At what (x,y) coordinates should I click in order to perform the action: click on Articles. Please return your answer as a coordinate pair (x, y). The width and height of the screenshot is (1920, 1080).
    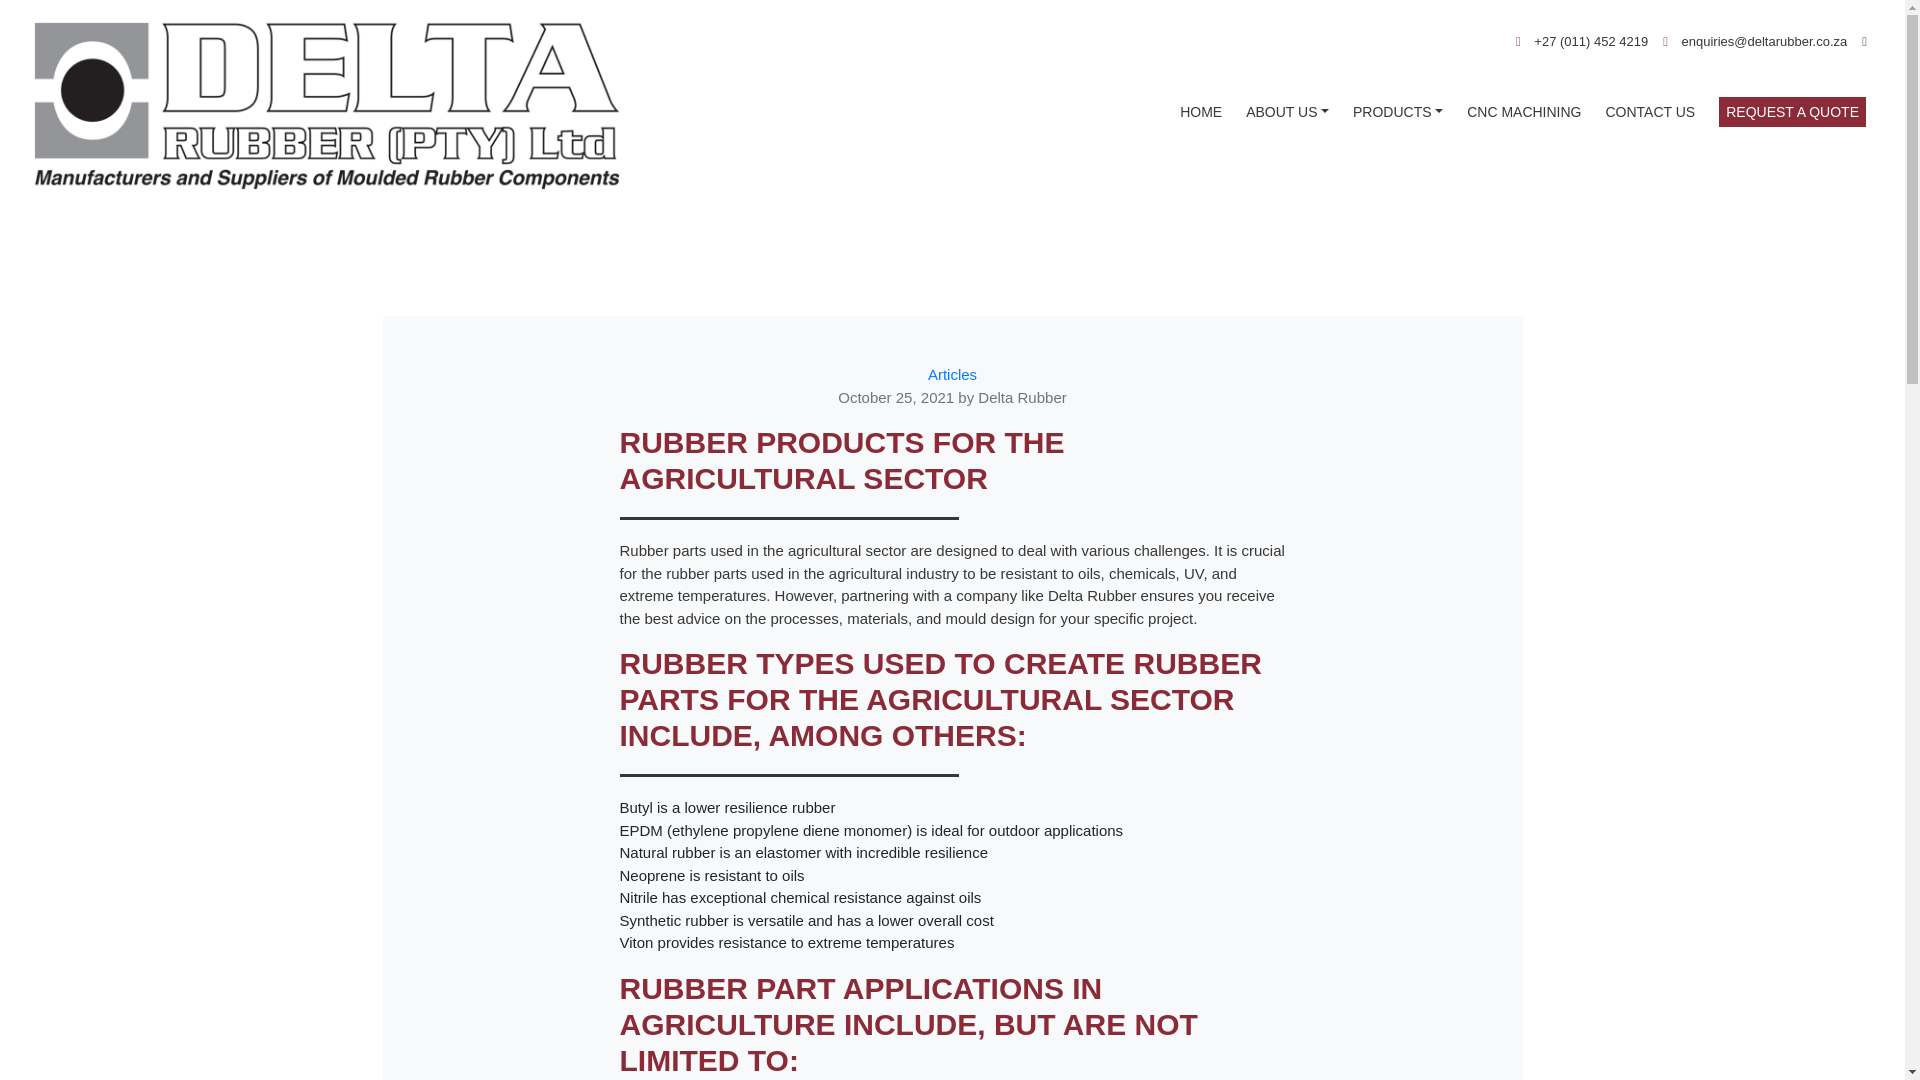
    Looking at the image, I should click on (952, 374).